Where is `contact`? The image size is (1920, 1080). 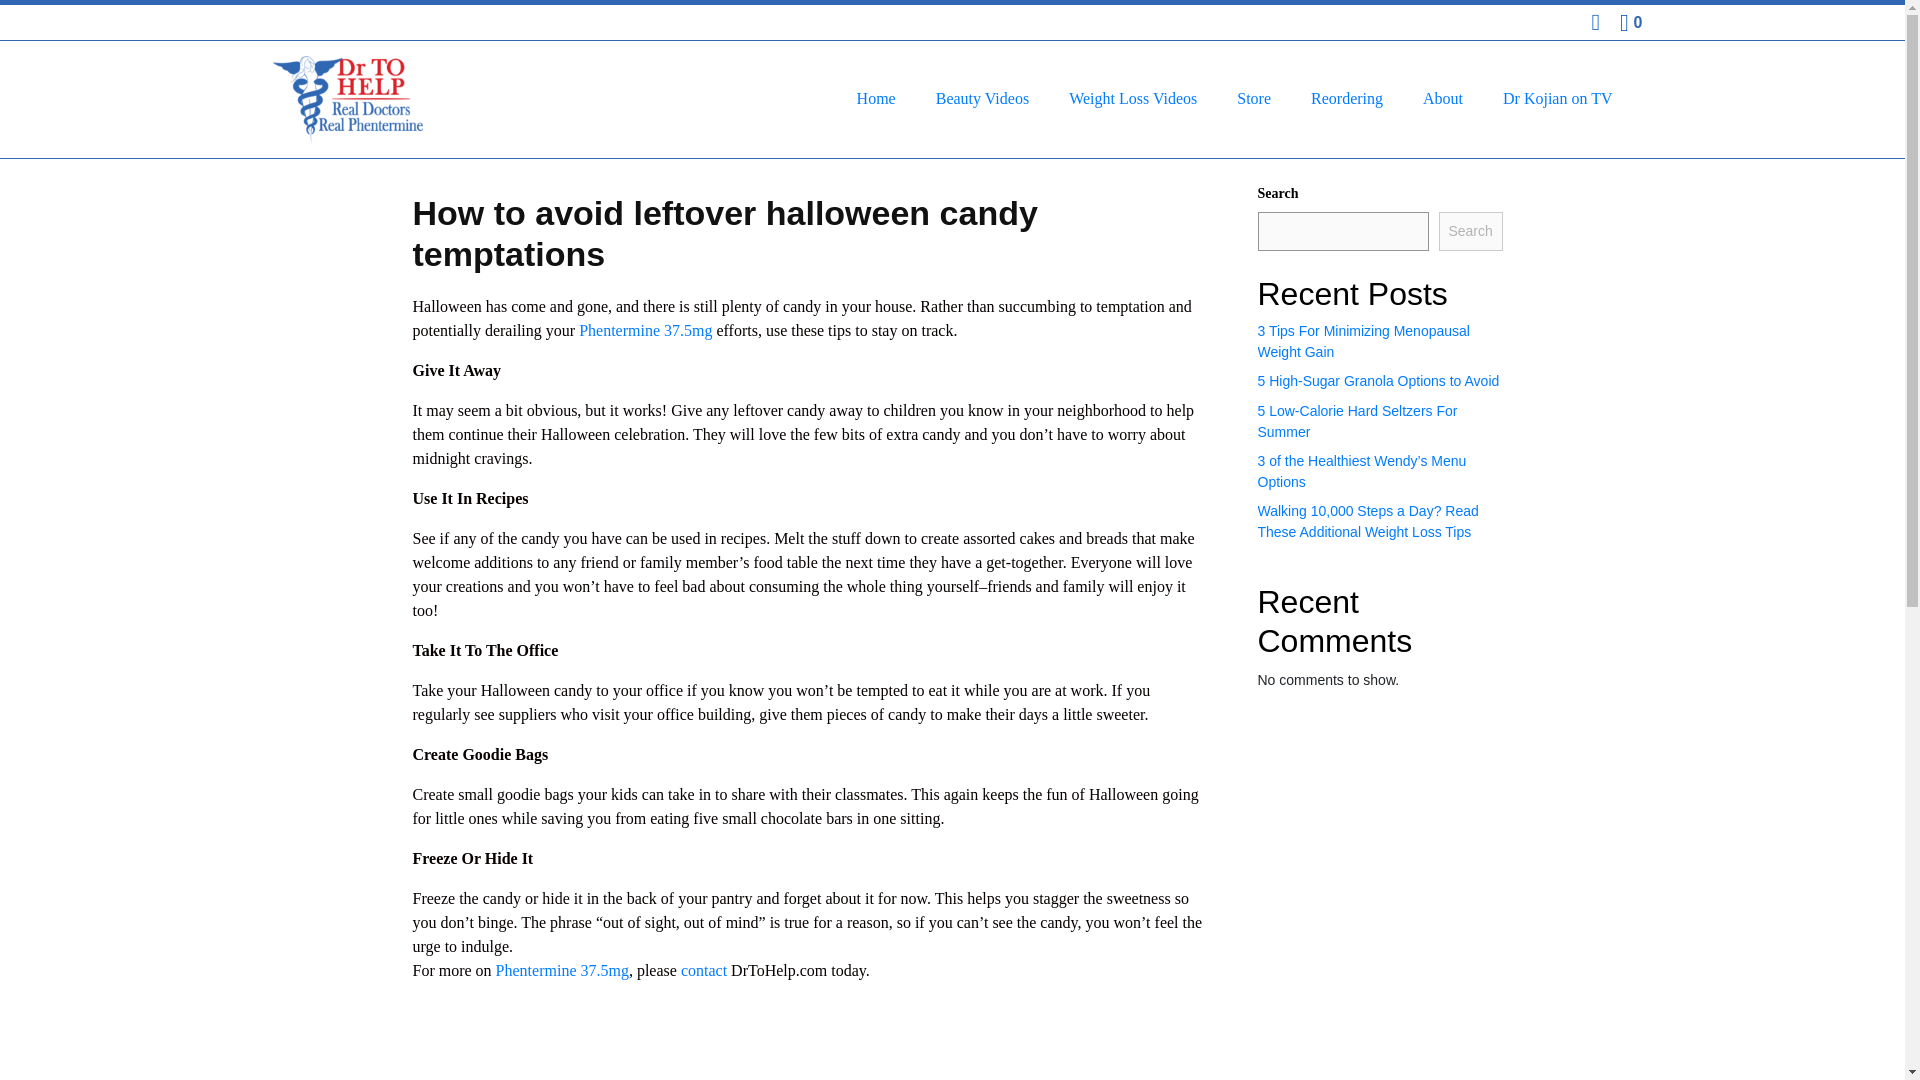 contact is located at coordinates (704, 970).